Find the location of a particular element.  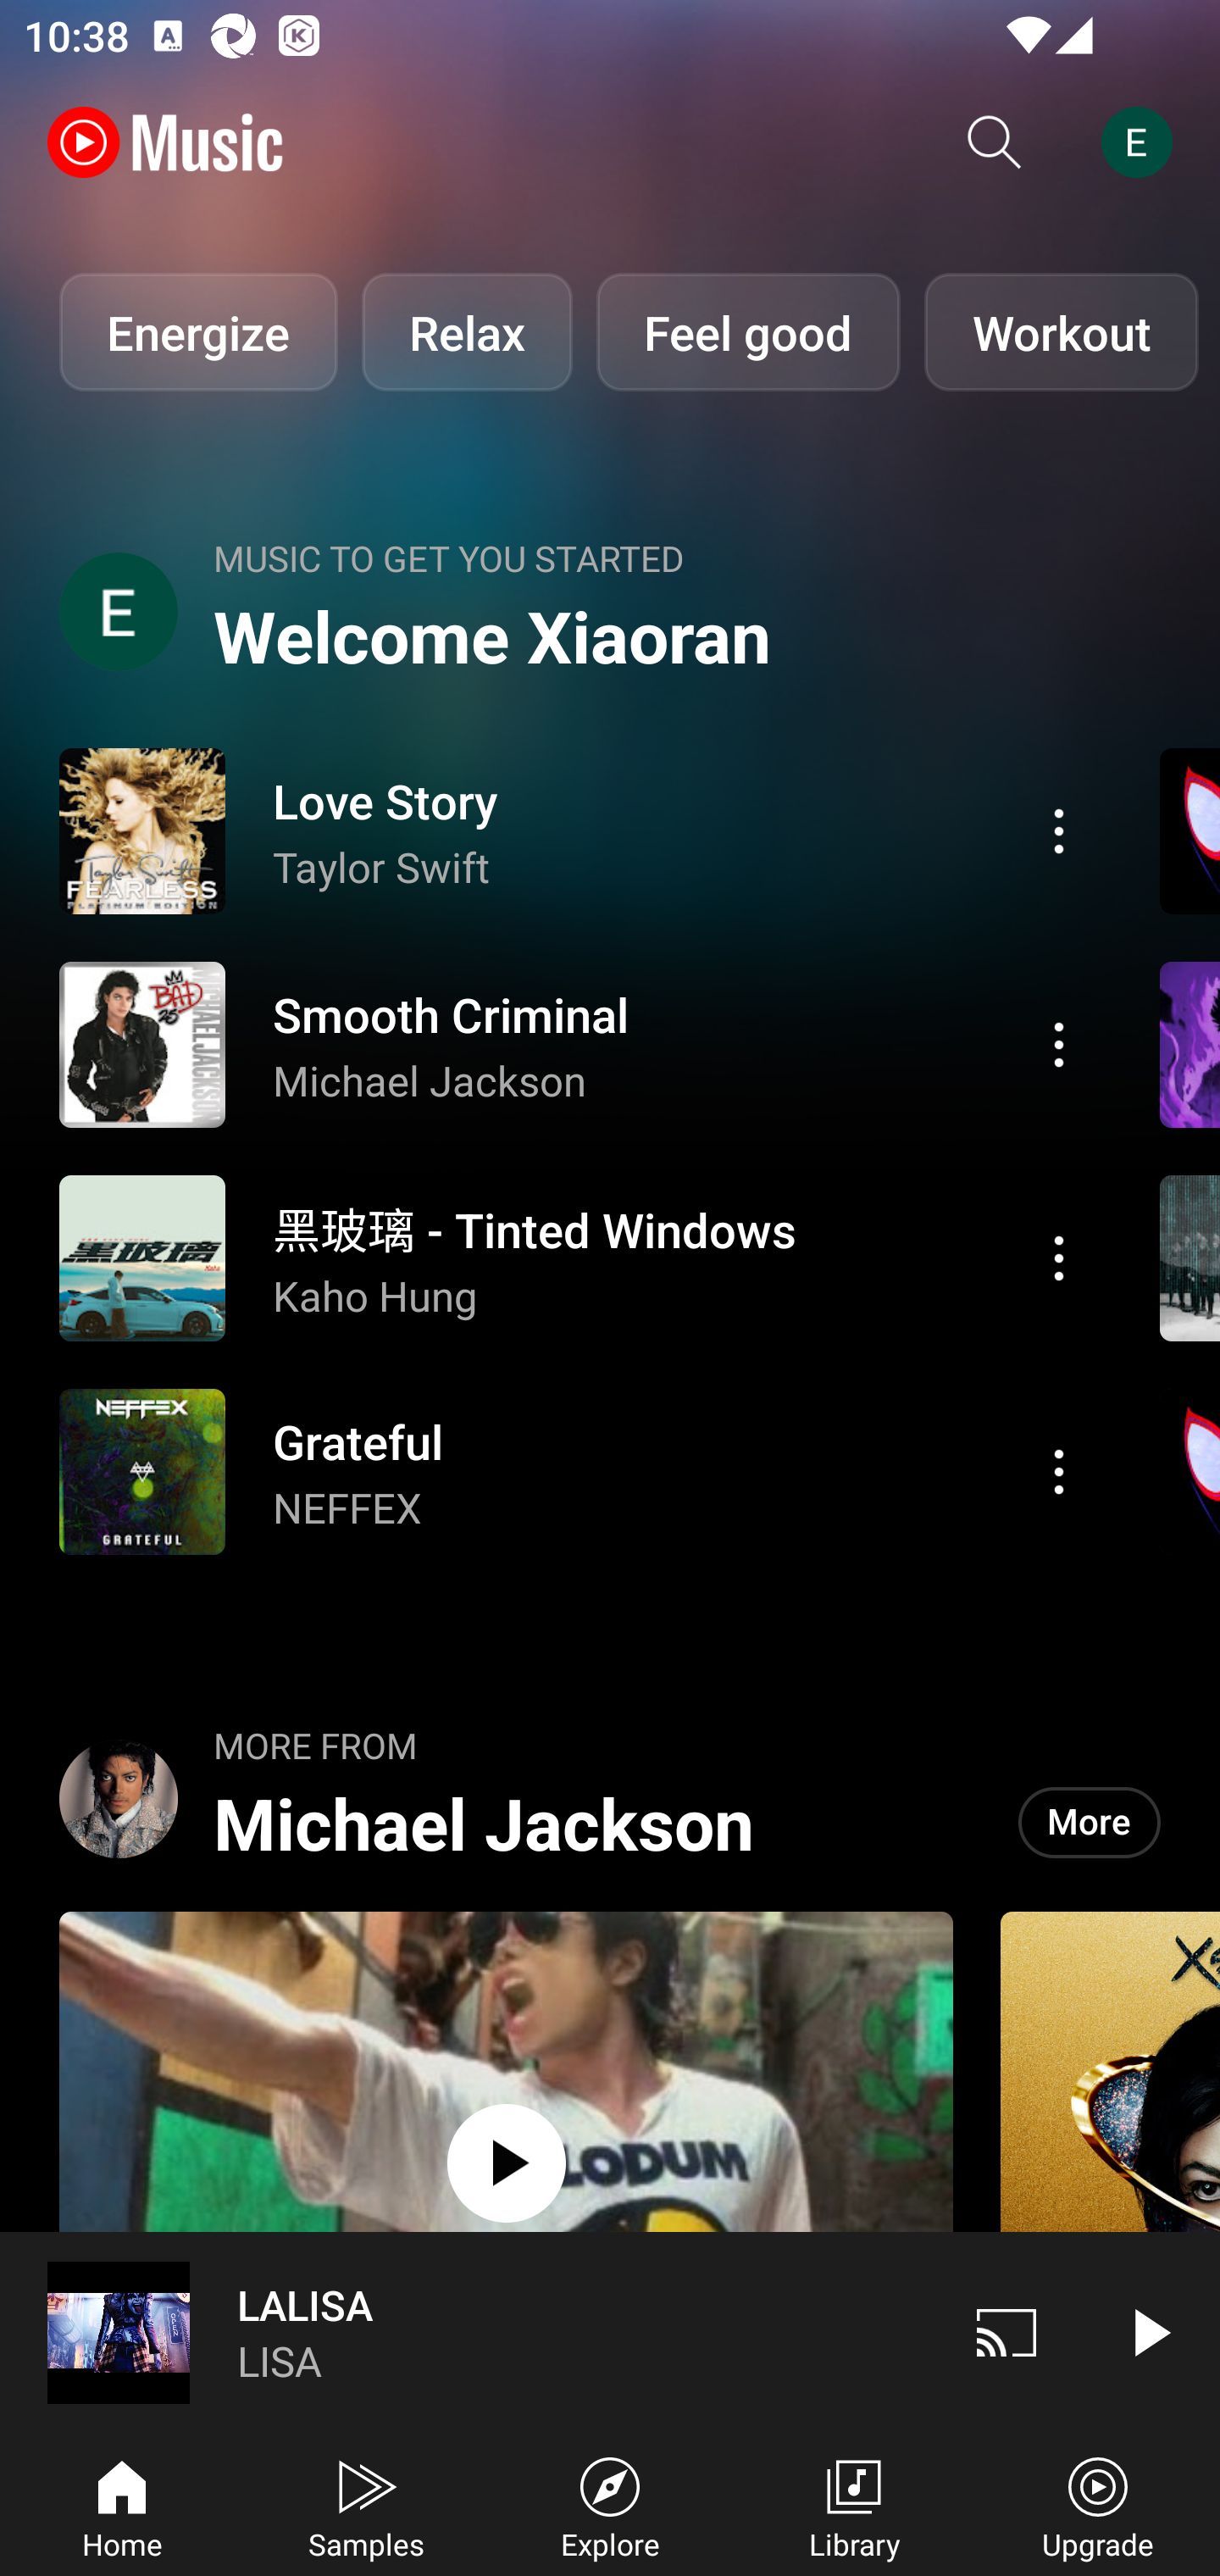

Action menu is located at coordinates (1059, 830).